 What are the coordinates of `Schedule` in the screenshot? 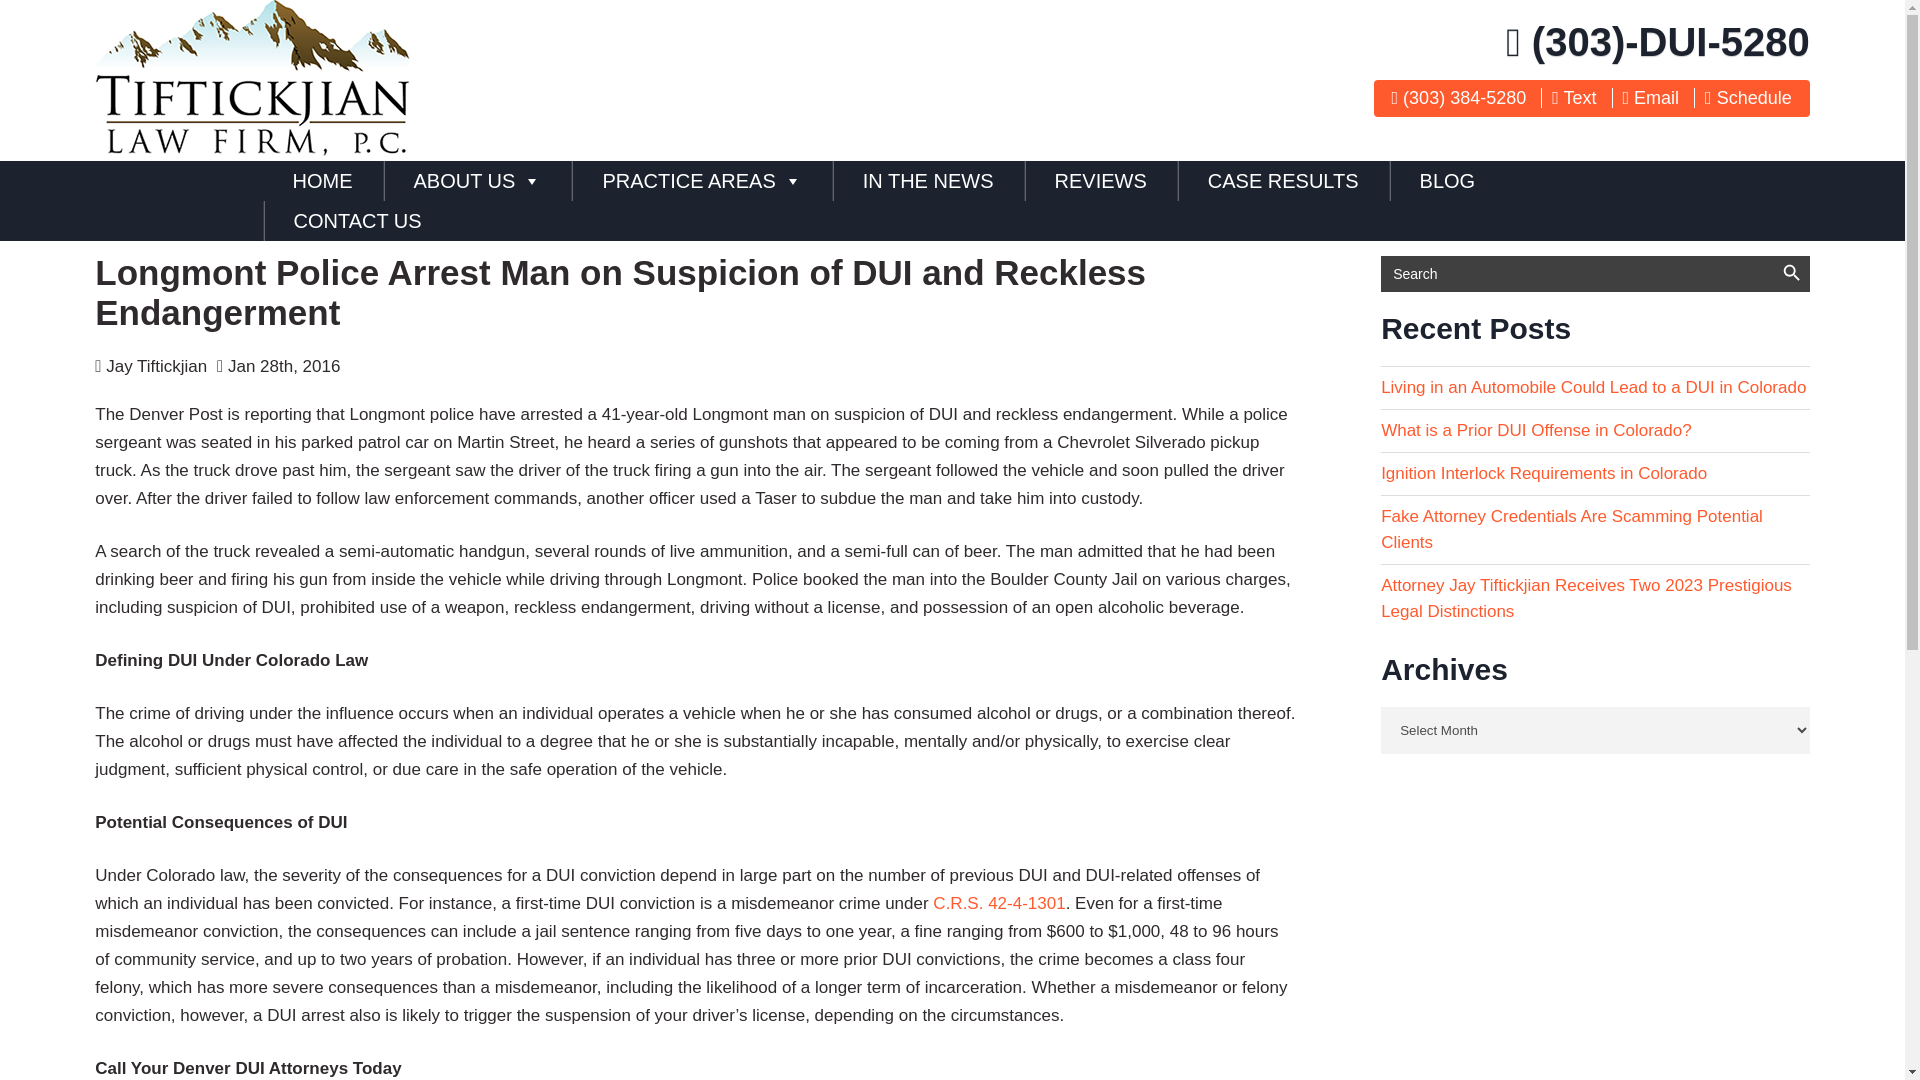 It's located at (1748, 98).